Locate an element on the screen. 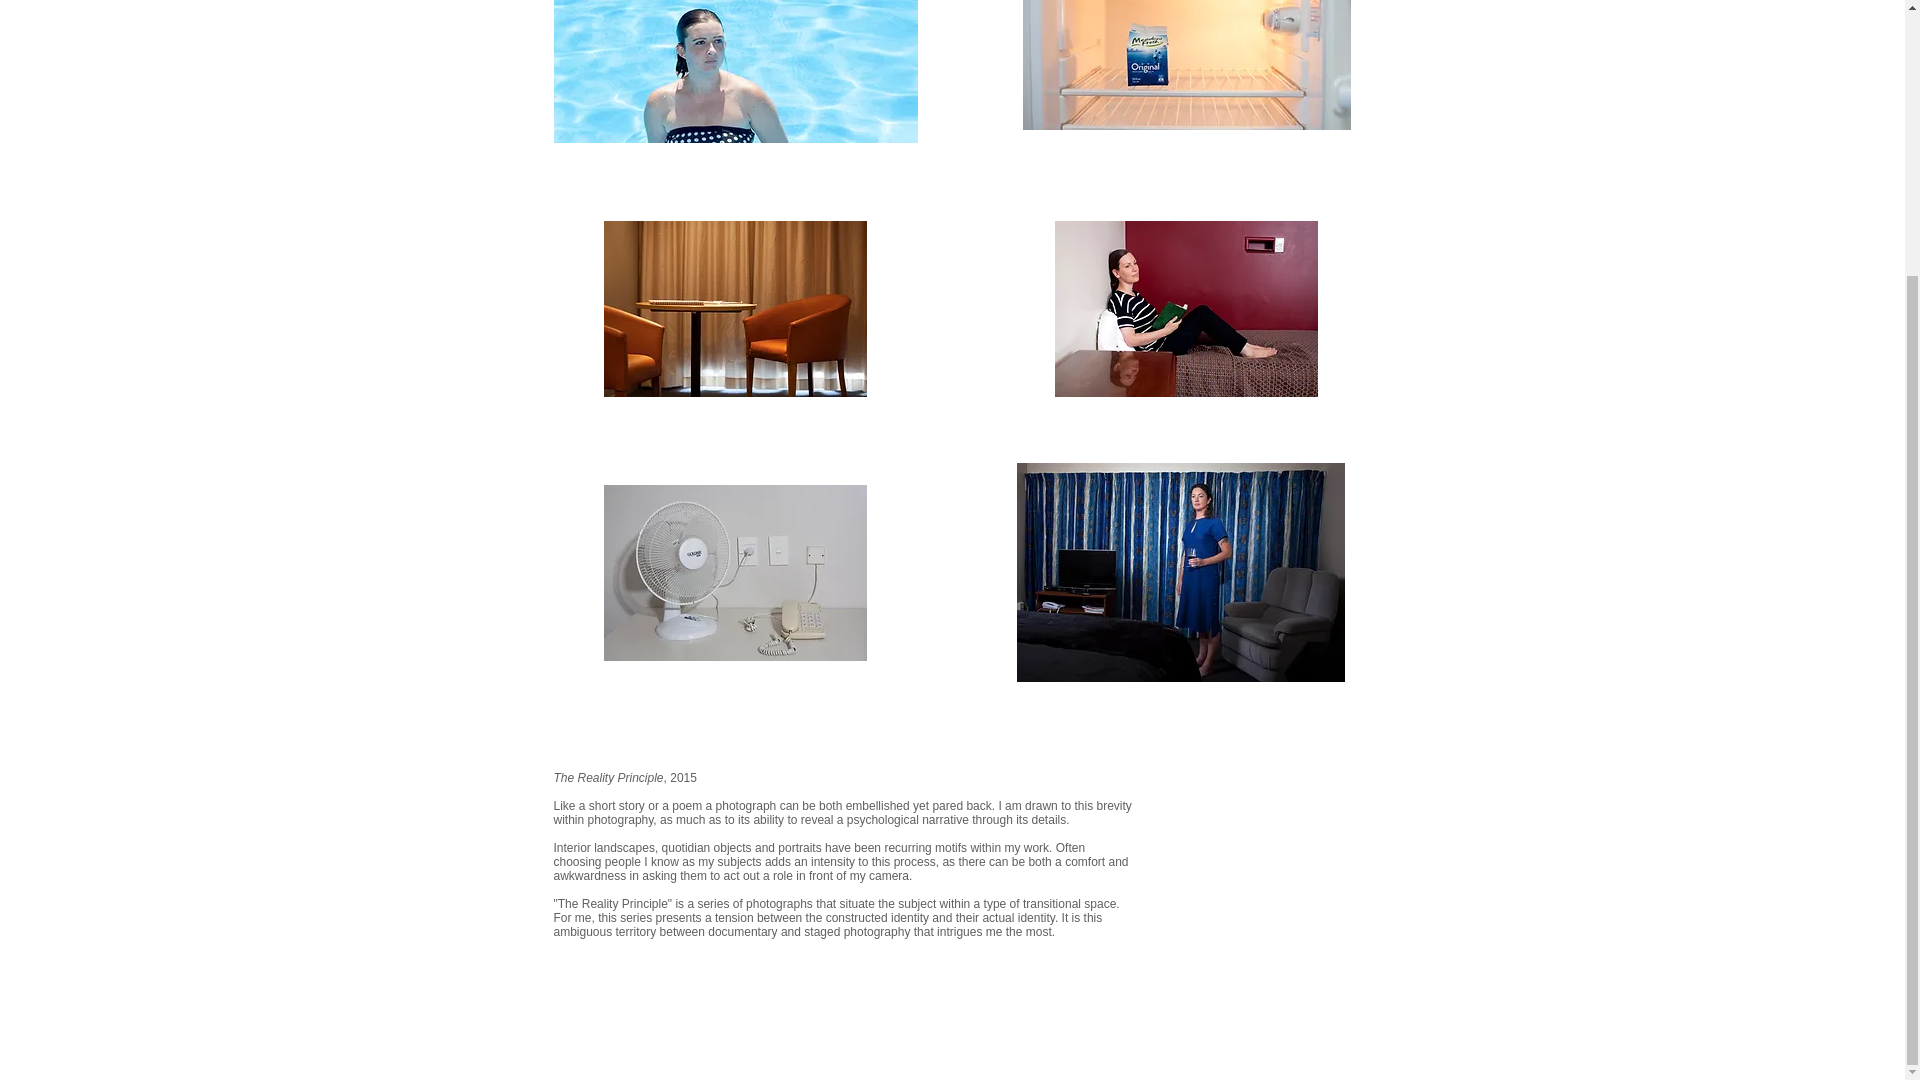 Image resolution: width=1920 pixels, height=1080 pixels. Hobson Motor Inn, 2015 is located at coordinates (1186, 309).